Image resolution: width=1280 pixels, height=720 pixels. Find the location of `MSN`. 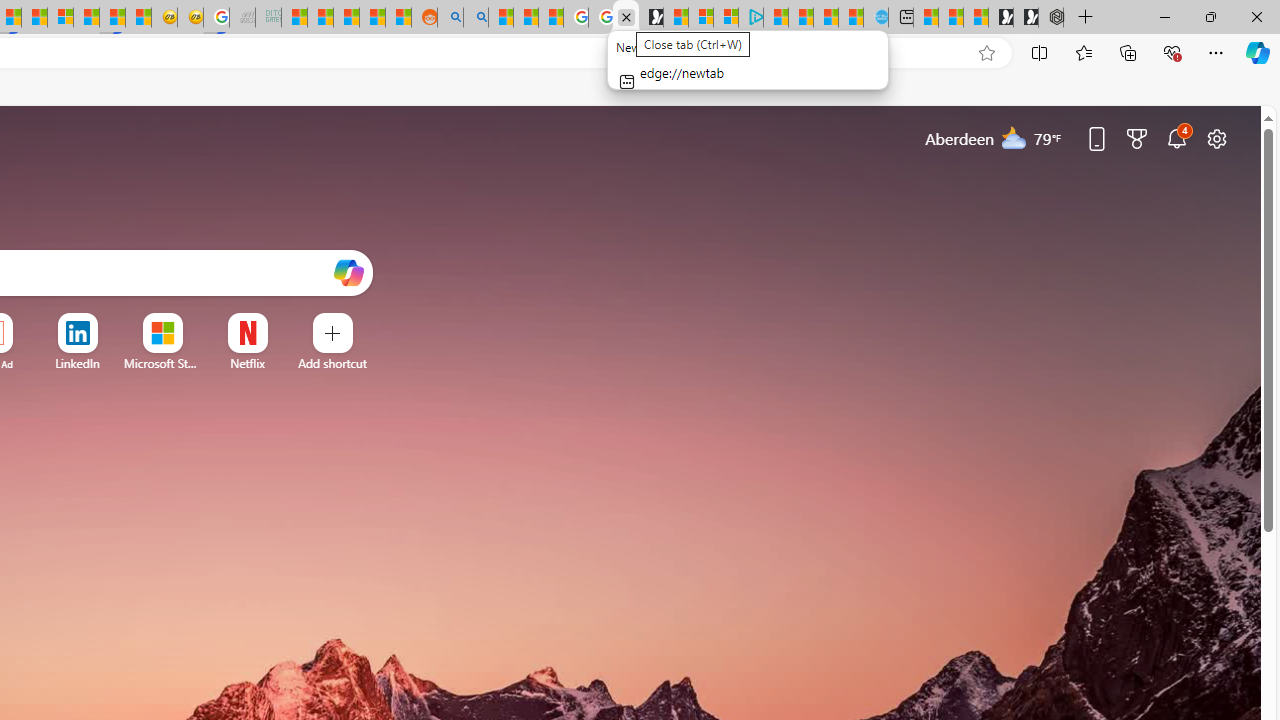

MSN is located at coordinates (112, 18).